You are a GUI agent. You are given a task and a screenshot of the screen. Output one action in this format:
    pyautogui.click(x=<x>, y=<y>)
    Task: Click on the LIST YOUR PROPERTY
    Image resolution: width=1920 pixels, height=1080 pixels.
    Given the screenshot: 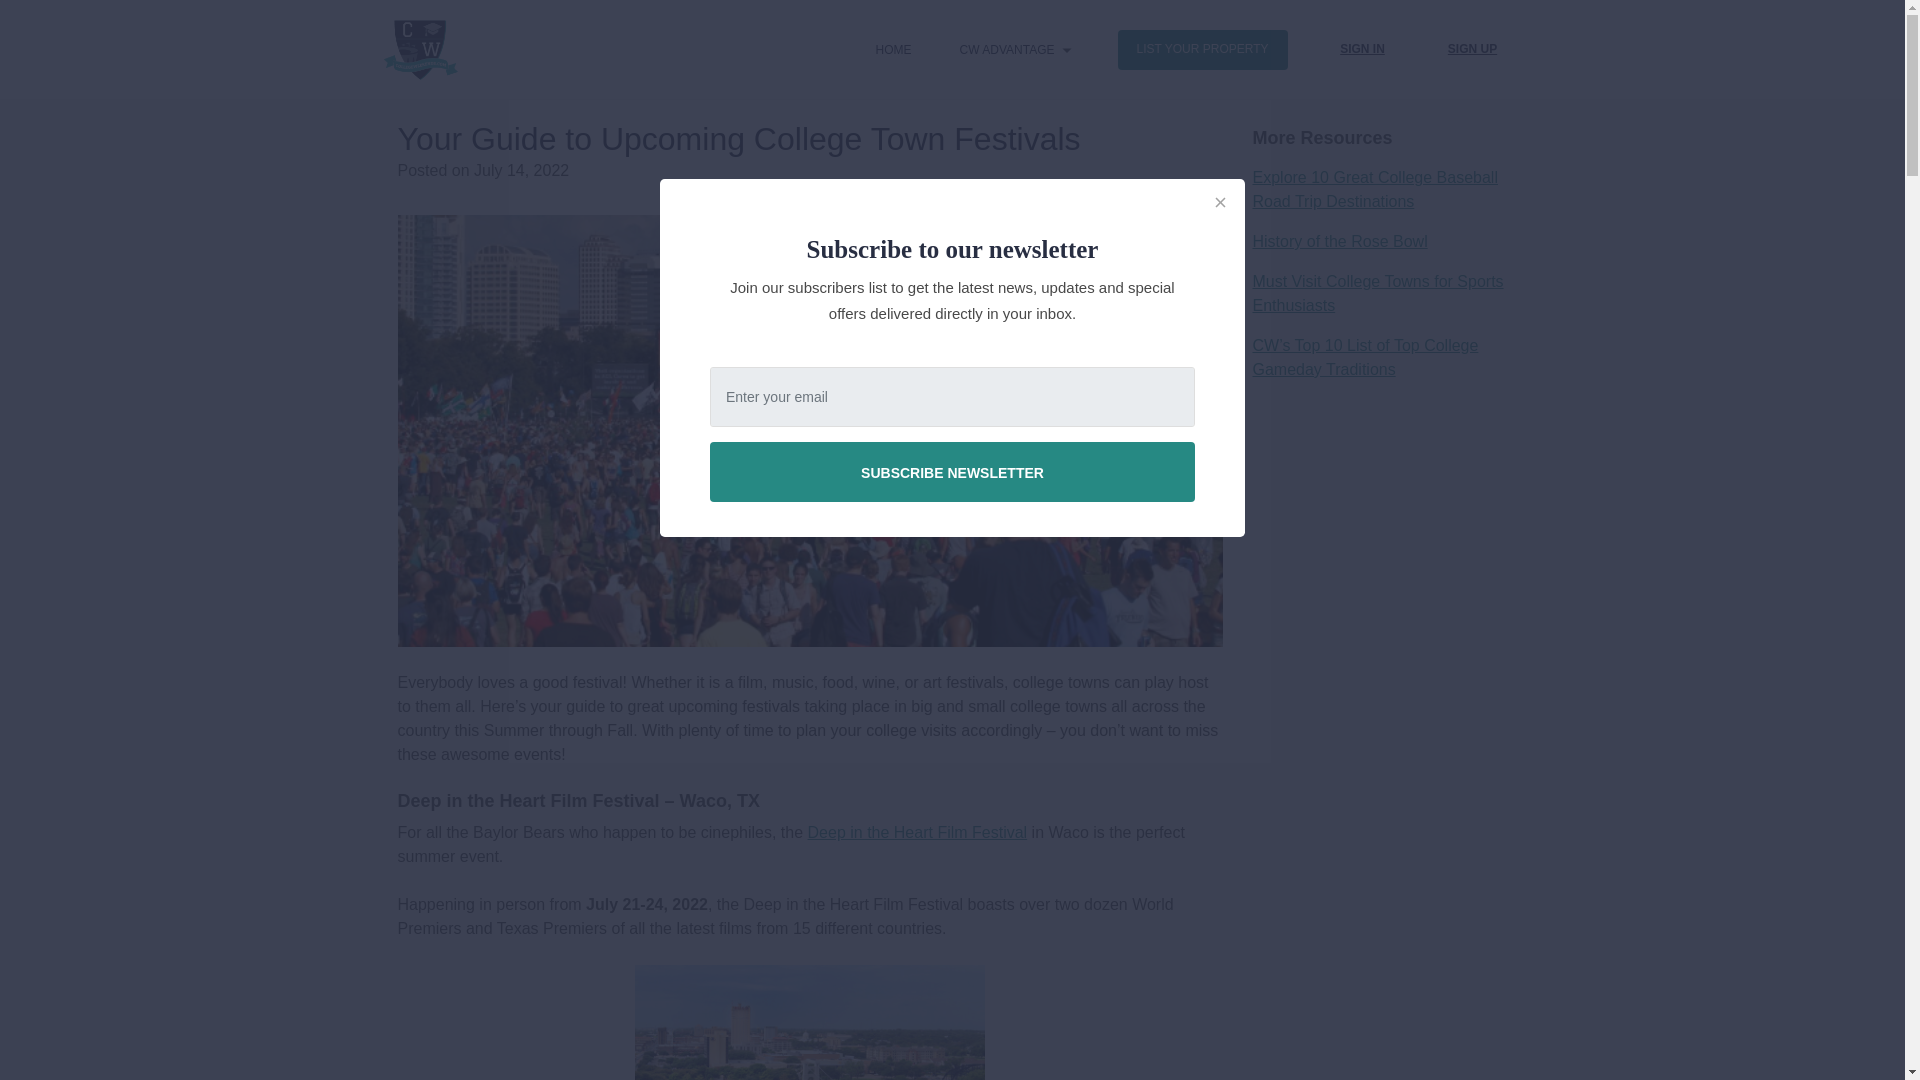 What is the action you would take?
    pyautogui.click(x=1202, y=50)
    